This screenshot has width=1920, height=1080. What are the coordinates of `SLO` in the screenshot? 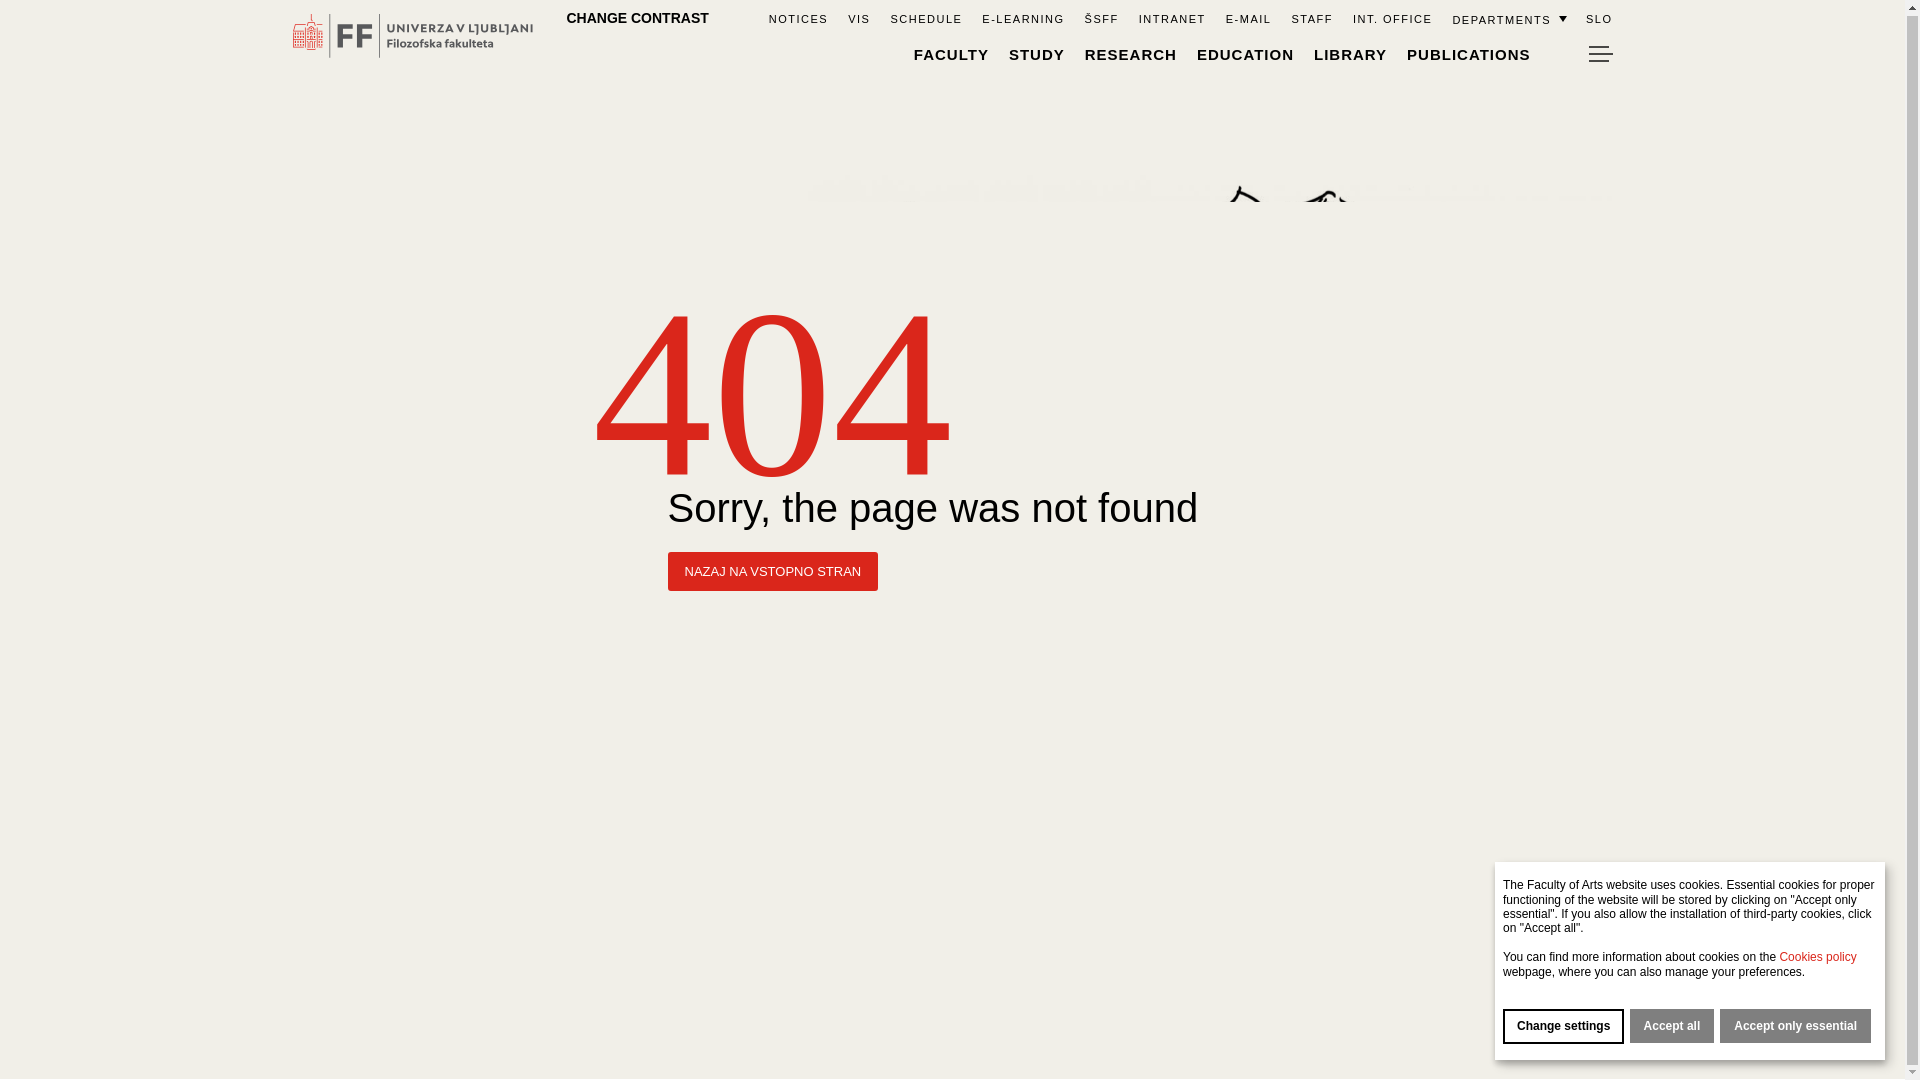 It's located at (1598, 17).